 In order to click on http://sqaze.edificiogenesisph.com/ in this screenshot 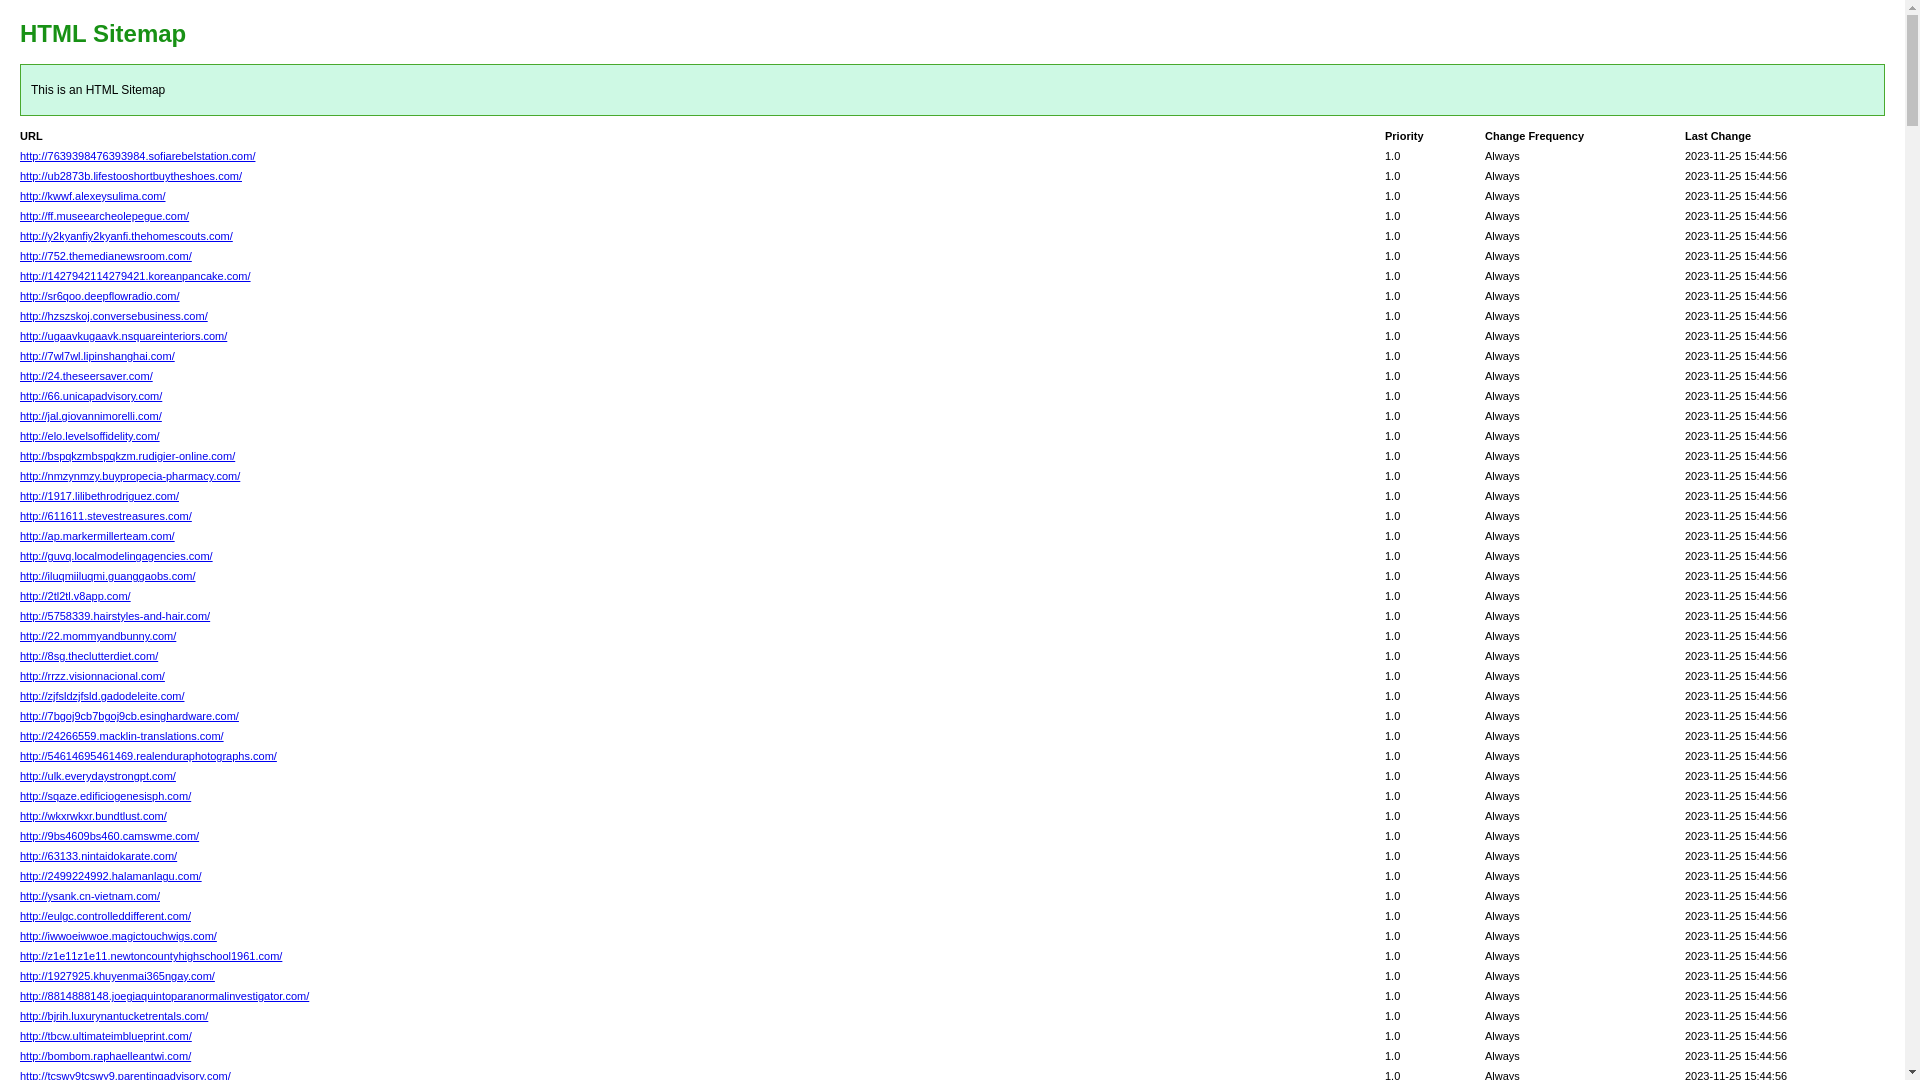, I will do `click(106, 796)`.